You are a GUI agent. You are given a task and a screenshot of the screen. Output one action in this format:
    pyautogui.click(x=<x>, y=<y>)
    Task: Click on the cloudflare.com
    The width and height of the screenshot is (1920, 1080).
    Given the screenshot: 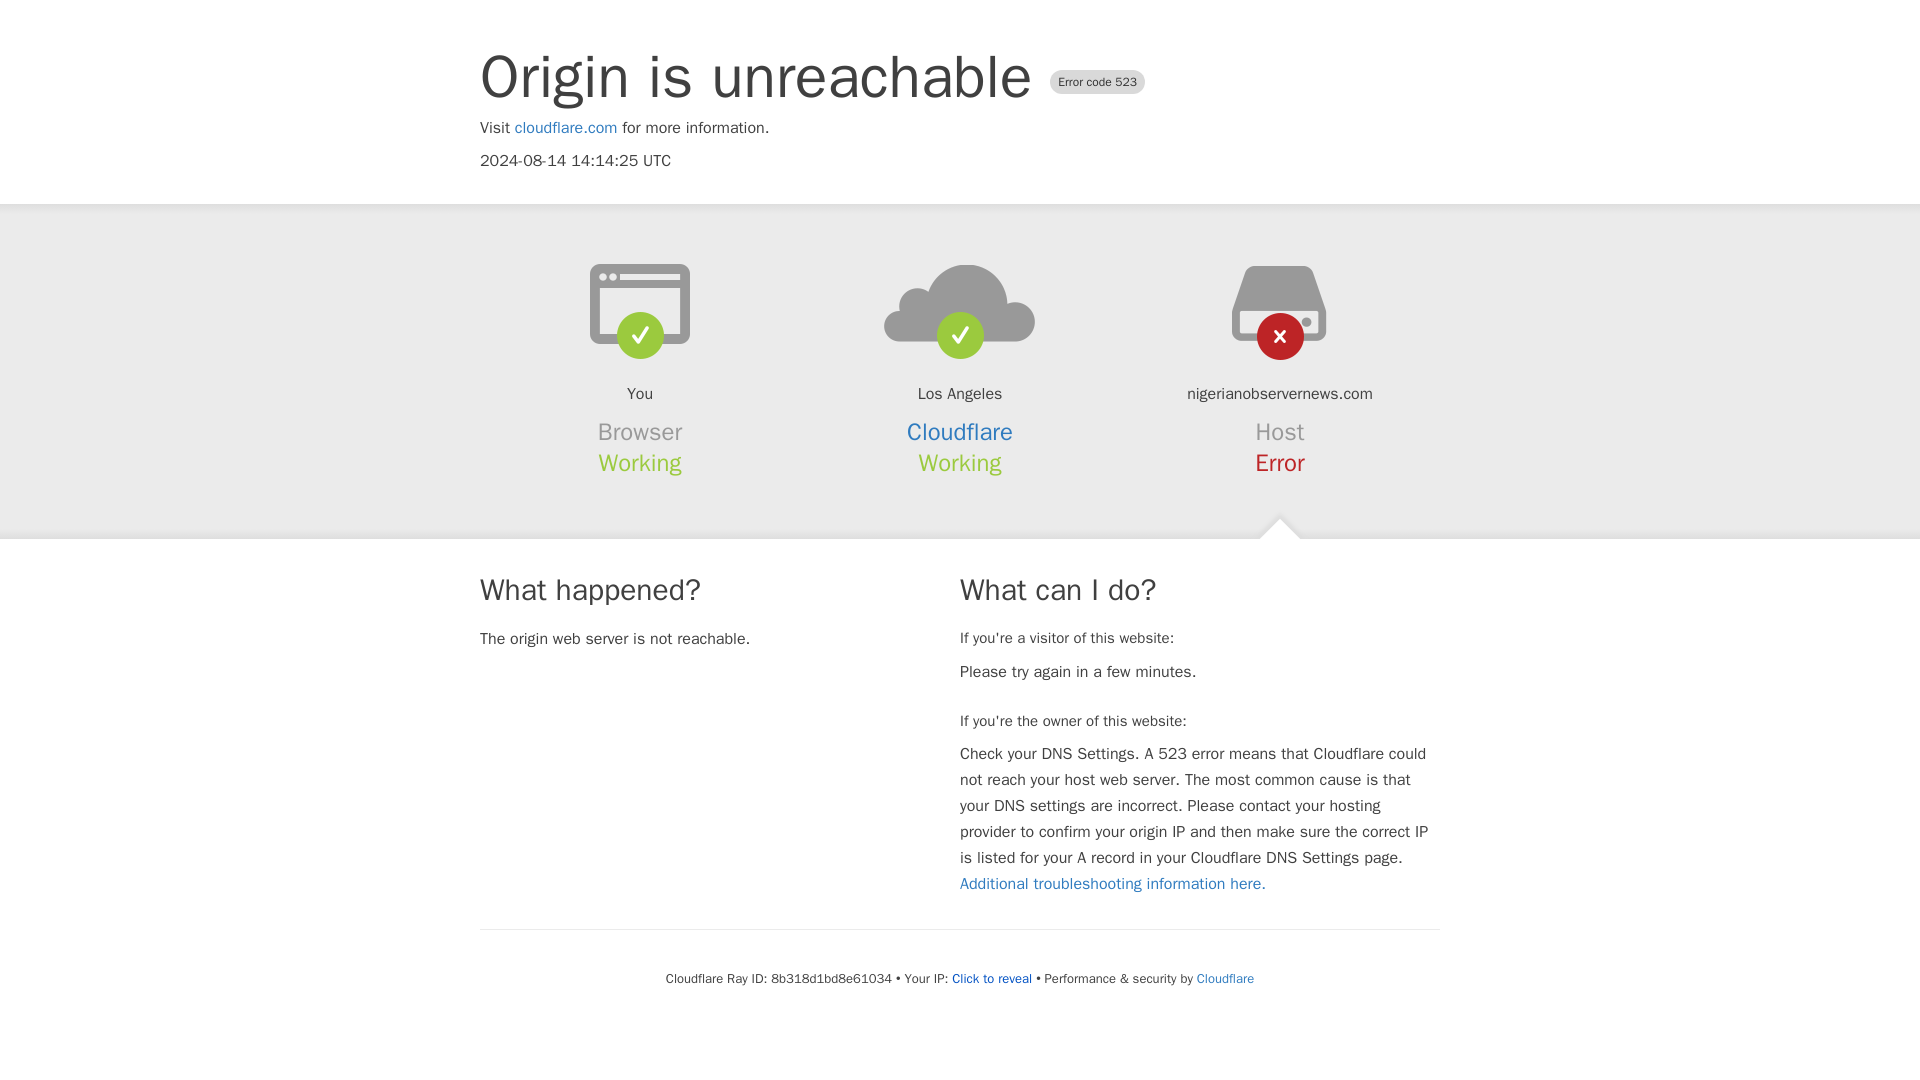 What is the action you would take?
    pyautogui.click(x=566, y=128)
    